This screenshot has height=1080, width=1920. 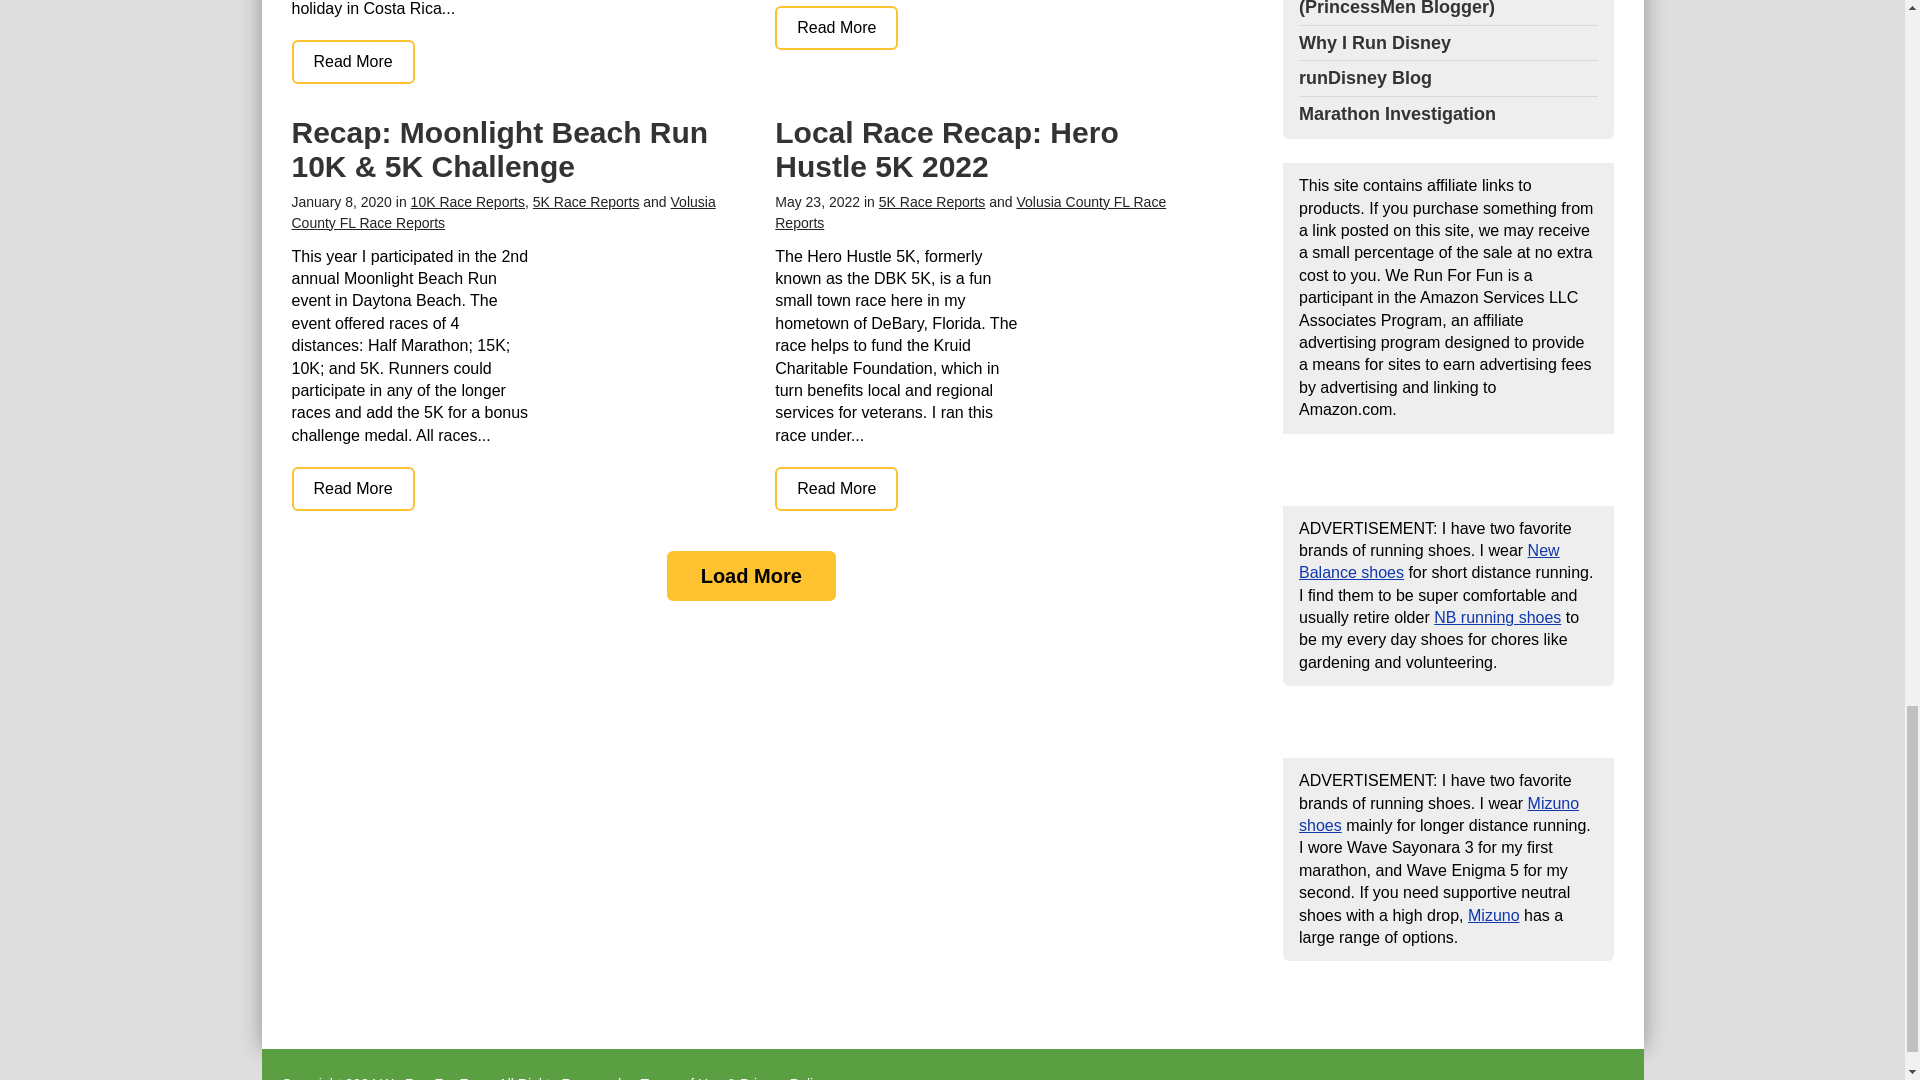 What do you see at coordinates (586, 202) in the screenshot?
I see `5K Race Reports` at bounding box center [586, 202].